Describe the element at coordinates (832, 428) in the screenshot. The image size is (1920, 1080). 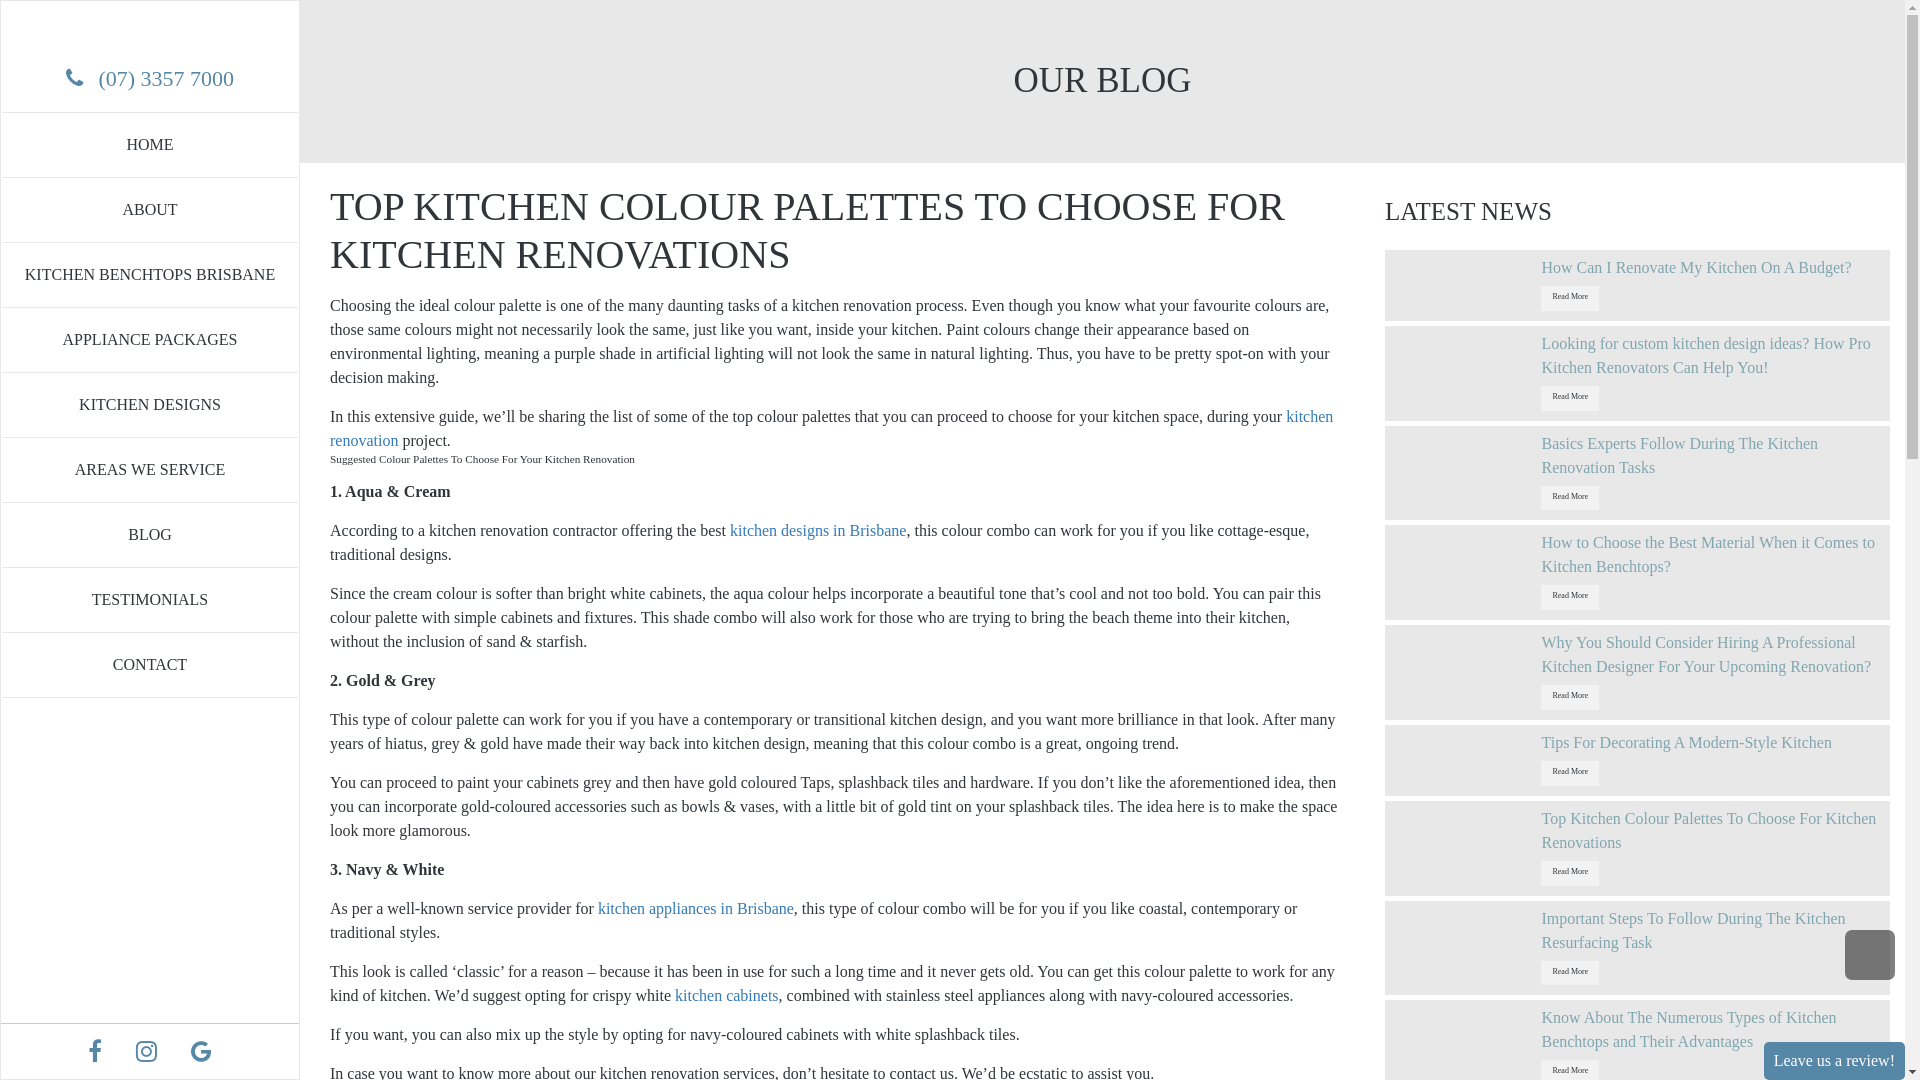
I see `kitchen renovation` at that location.